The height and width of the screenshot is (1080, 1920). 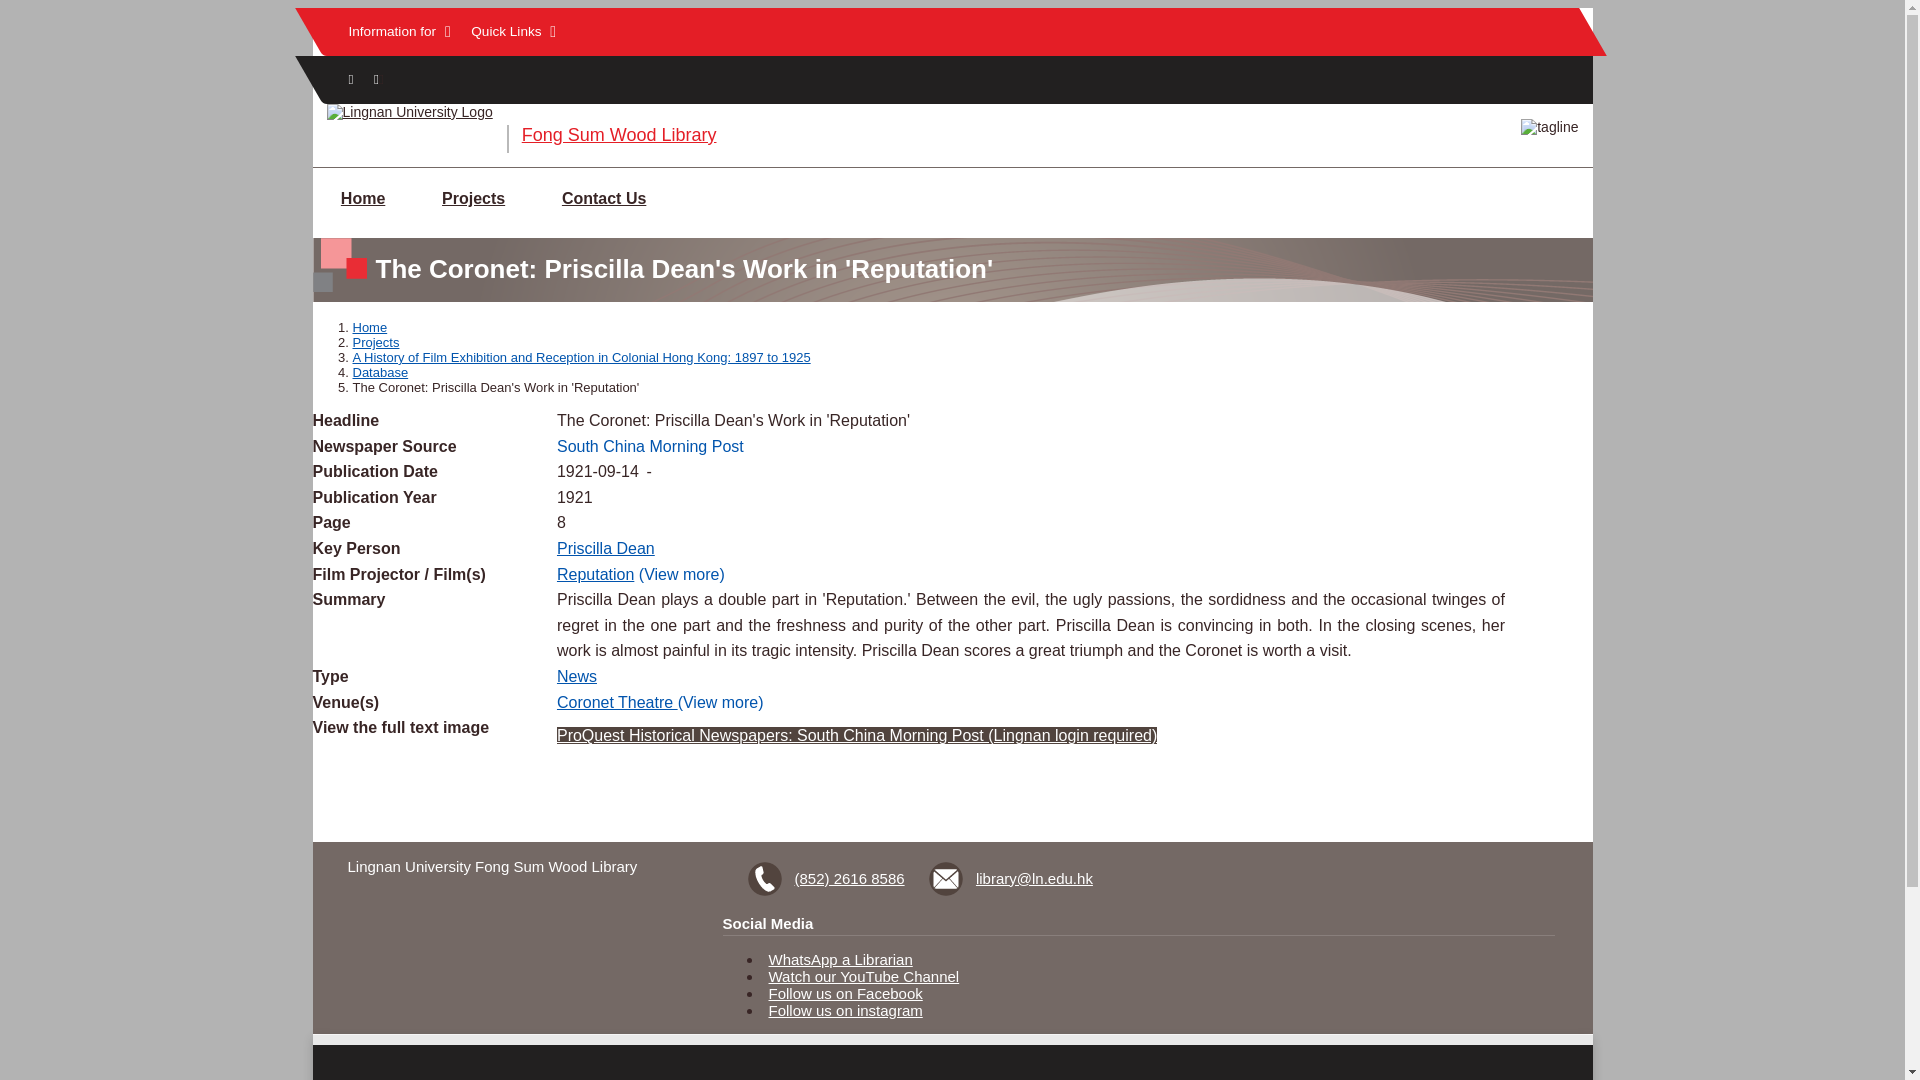 What do you see at coordinates (846, 1010) in the screenshot?
I see `Follow us on instagram` at bounding box center [846, 1010].